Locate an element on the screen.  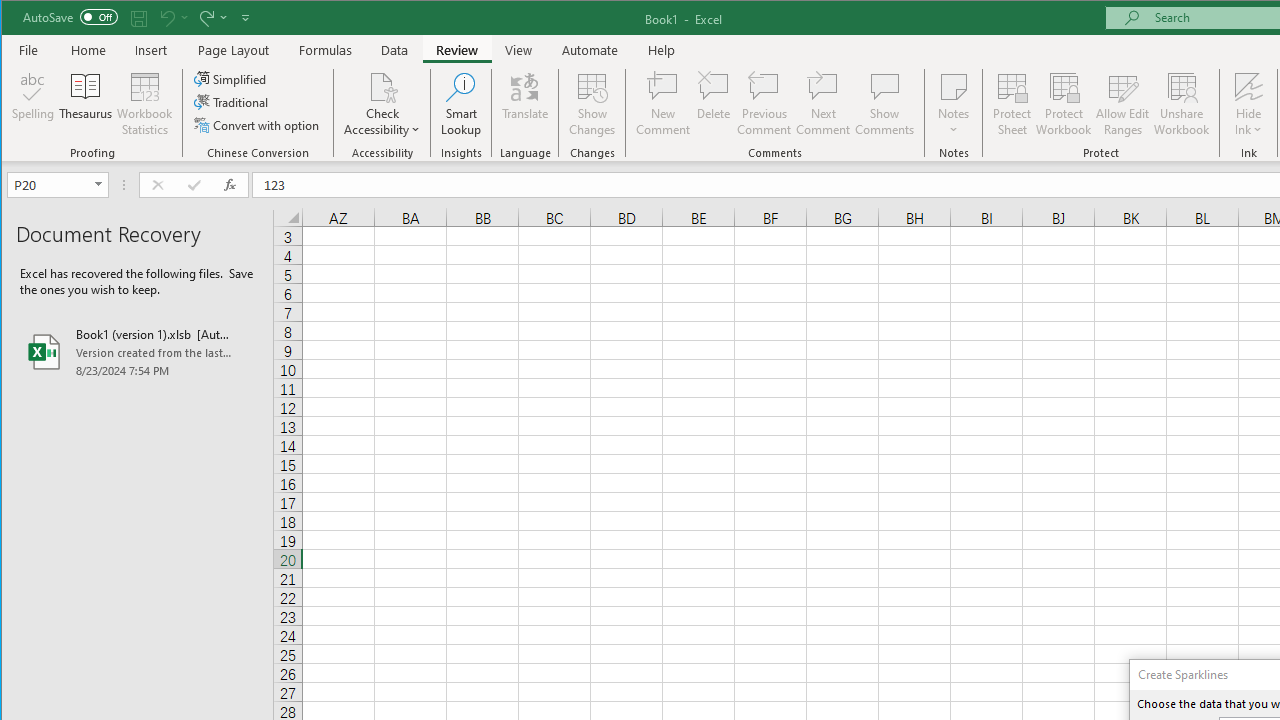
Next Comment is located at coordinates (822, 104).